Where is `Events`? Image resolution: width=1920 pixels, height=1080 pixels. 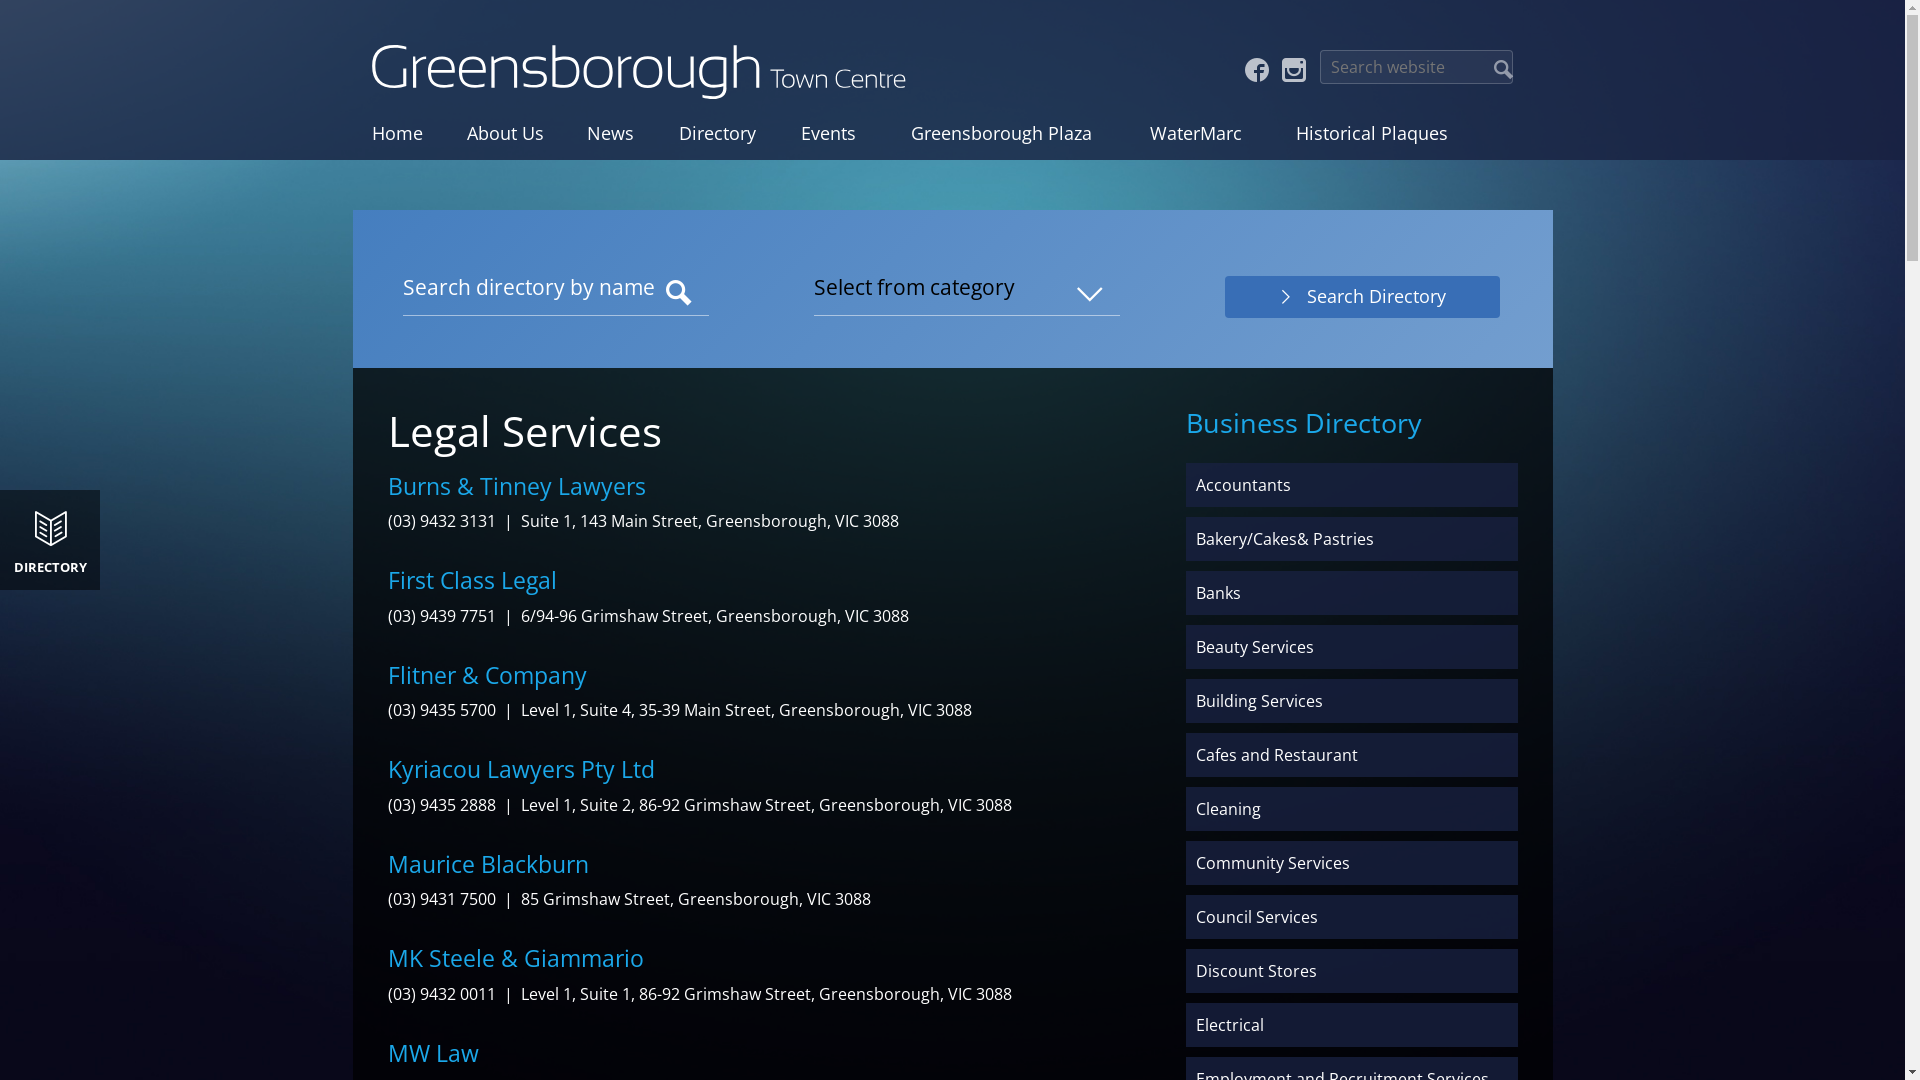 Events is located at coordinates (828, 133).